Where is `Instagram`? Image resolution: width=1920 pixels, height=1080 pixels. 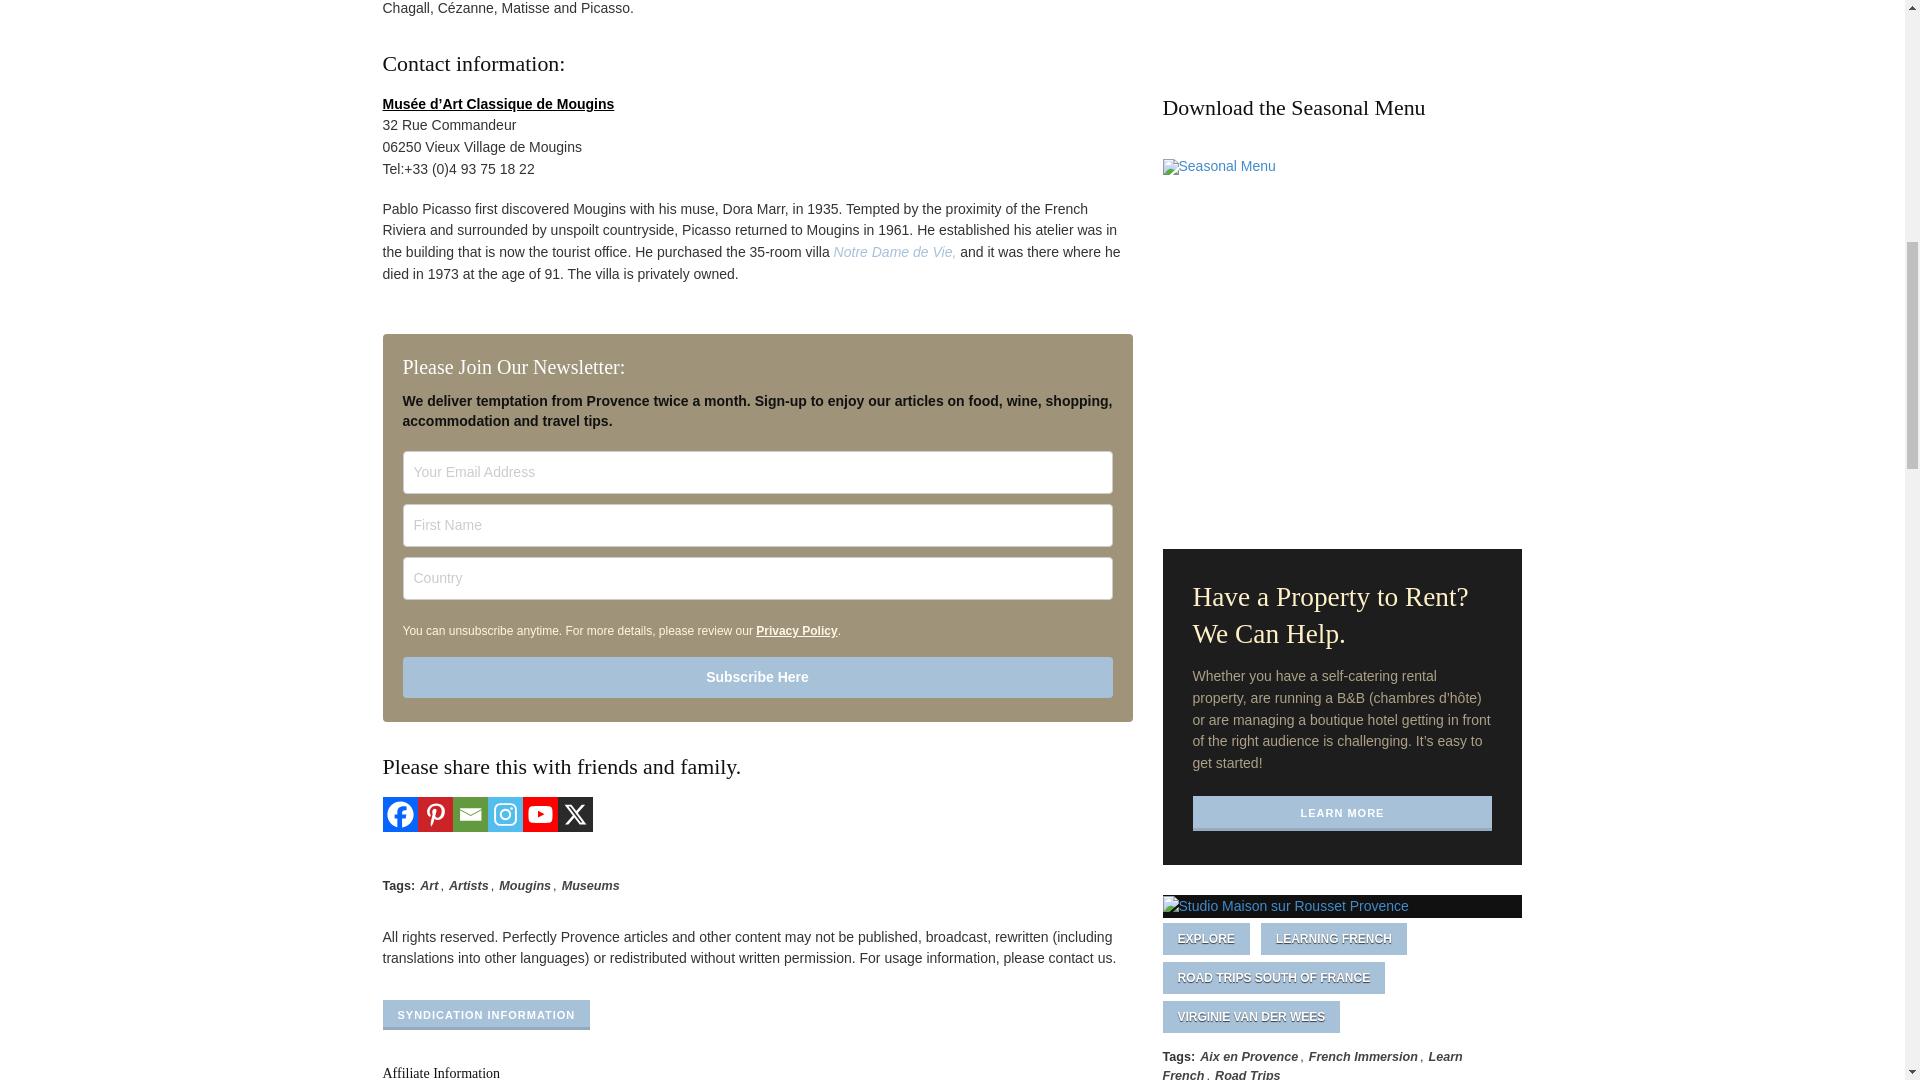
Instagram is located at coordinates (504, 814).